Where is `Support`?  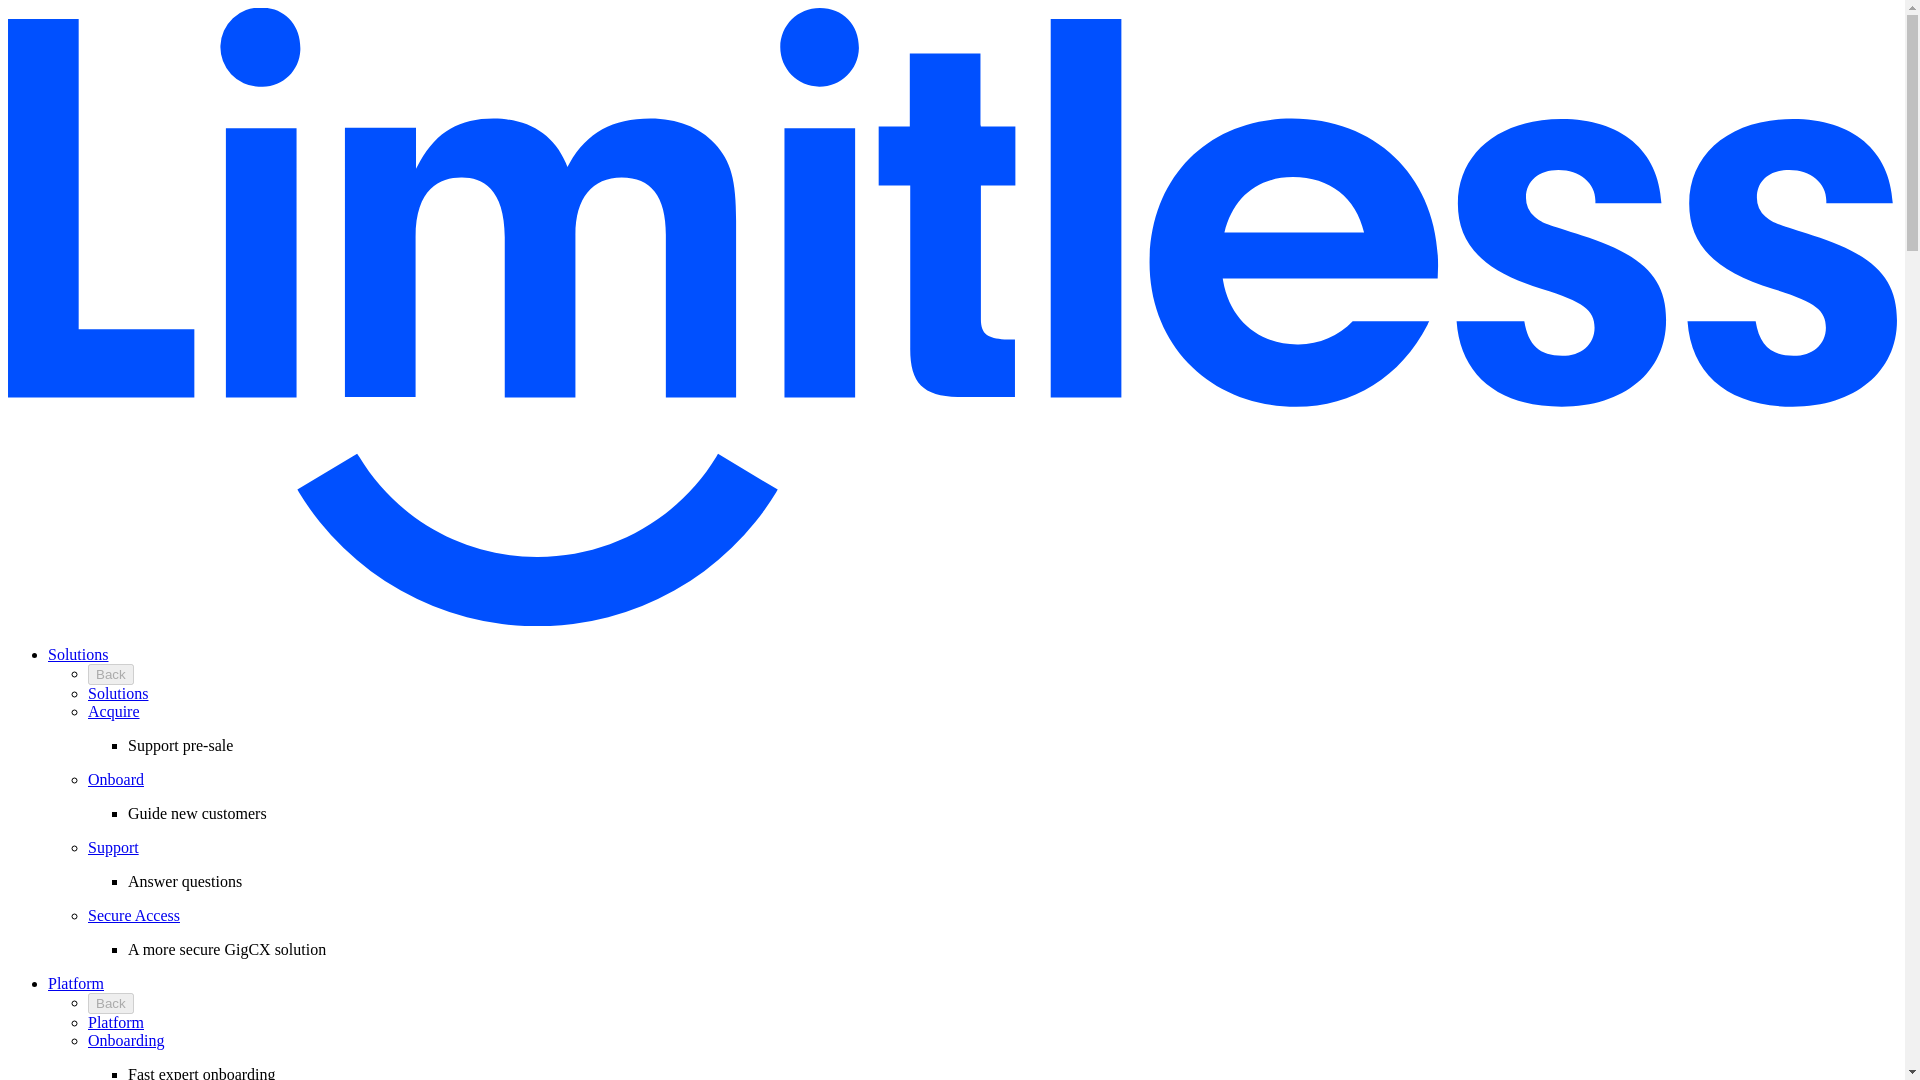 Support is located at coordinates (113, 848).